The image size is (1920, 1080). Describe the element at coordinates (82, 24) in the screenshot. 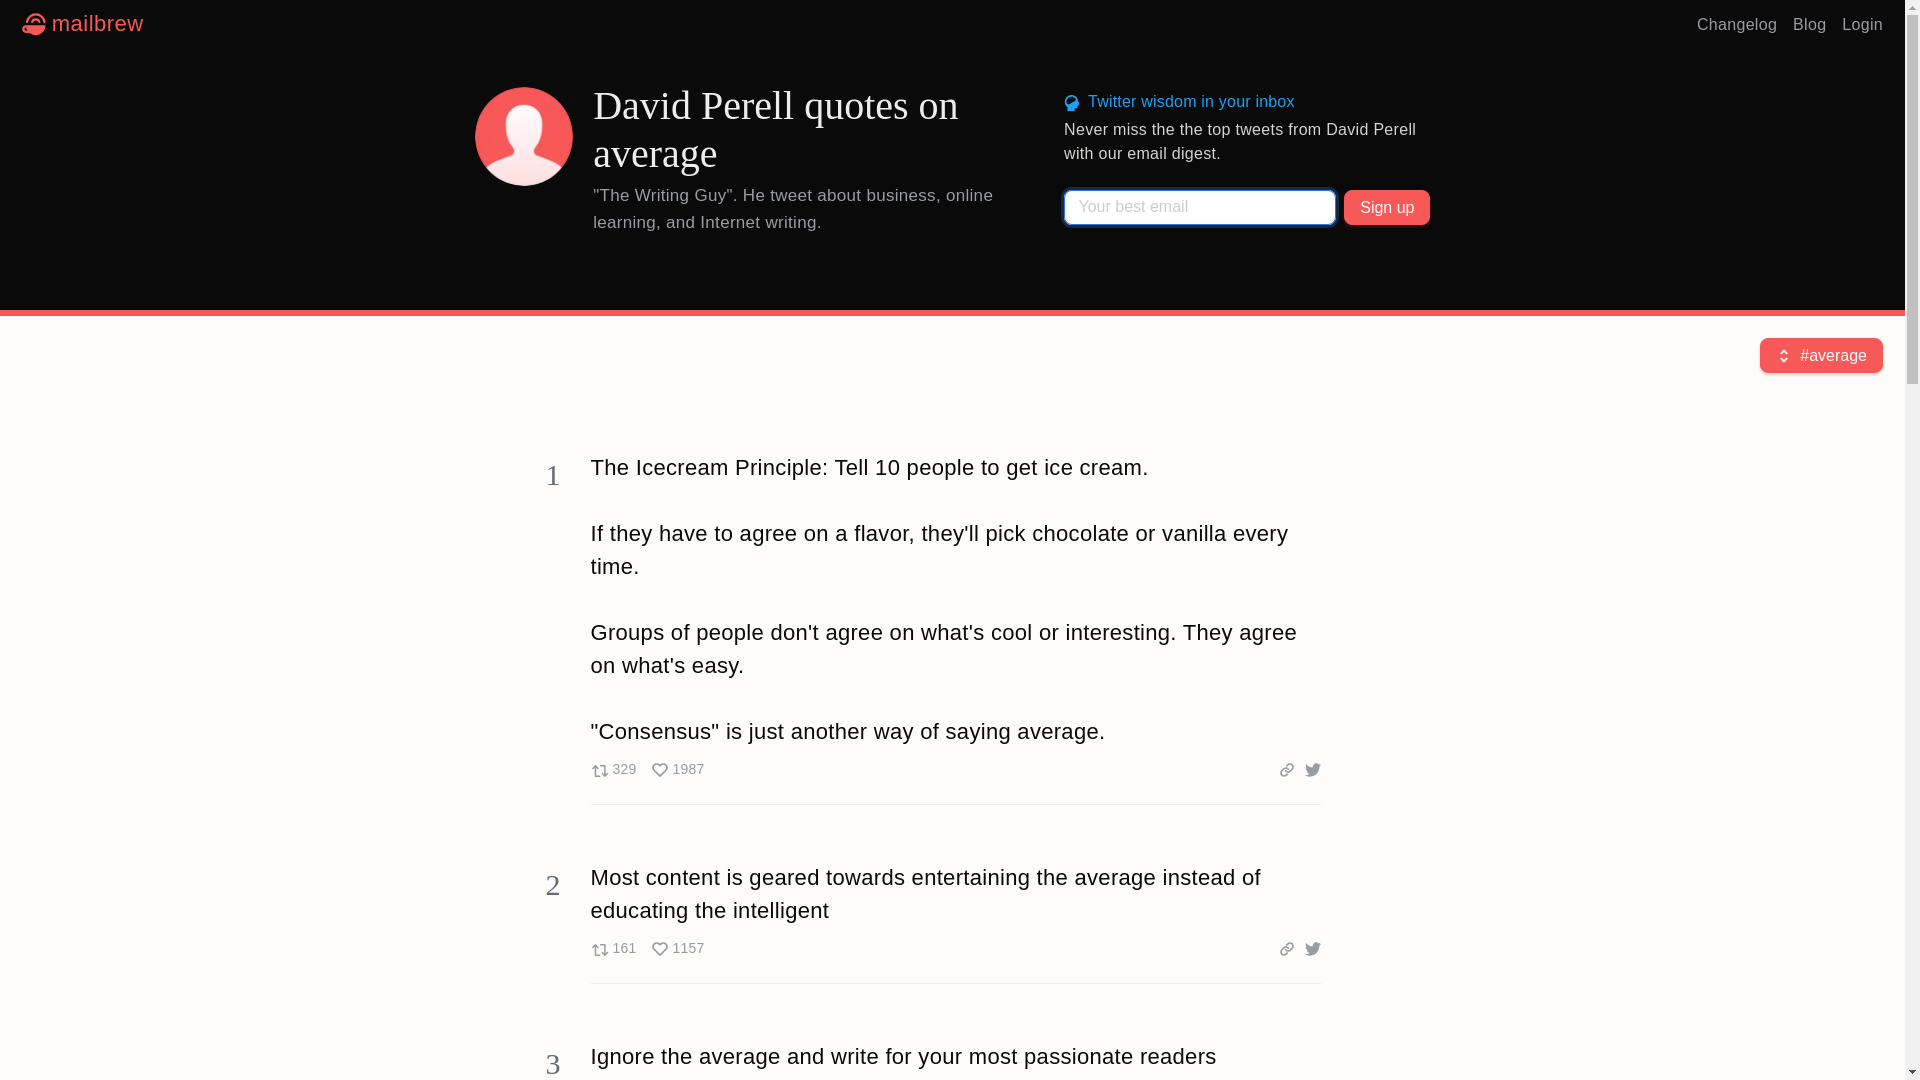

I see `mailbrew` at that location.